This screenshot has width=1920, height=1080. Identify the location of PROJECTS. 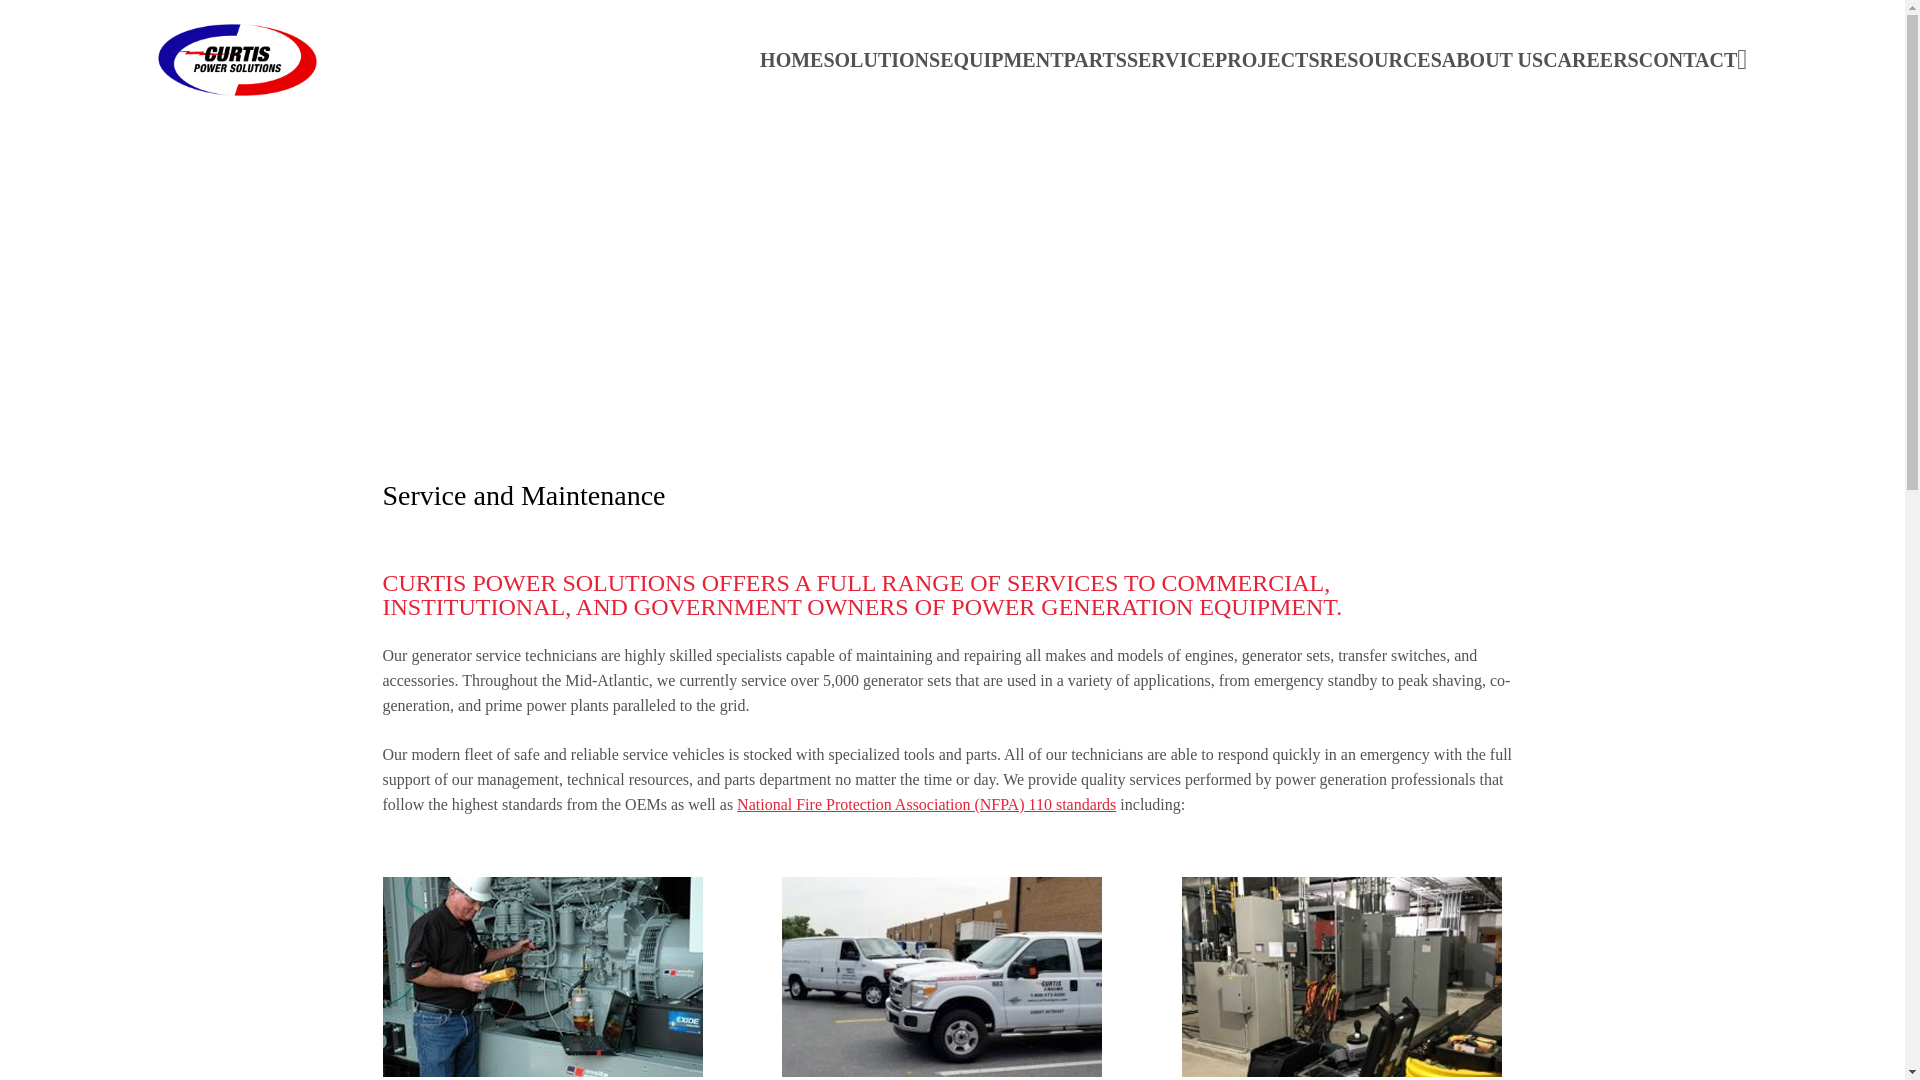
(1267, 60).